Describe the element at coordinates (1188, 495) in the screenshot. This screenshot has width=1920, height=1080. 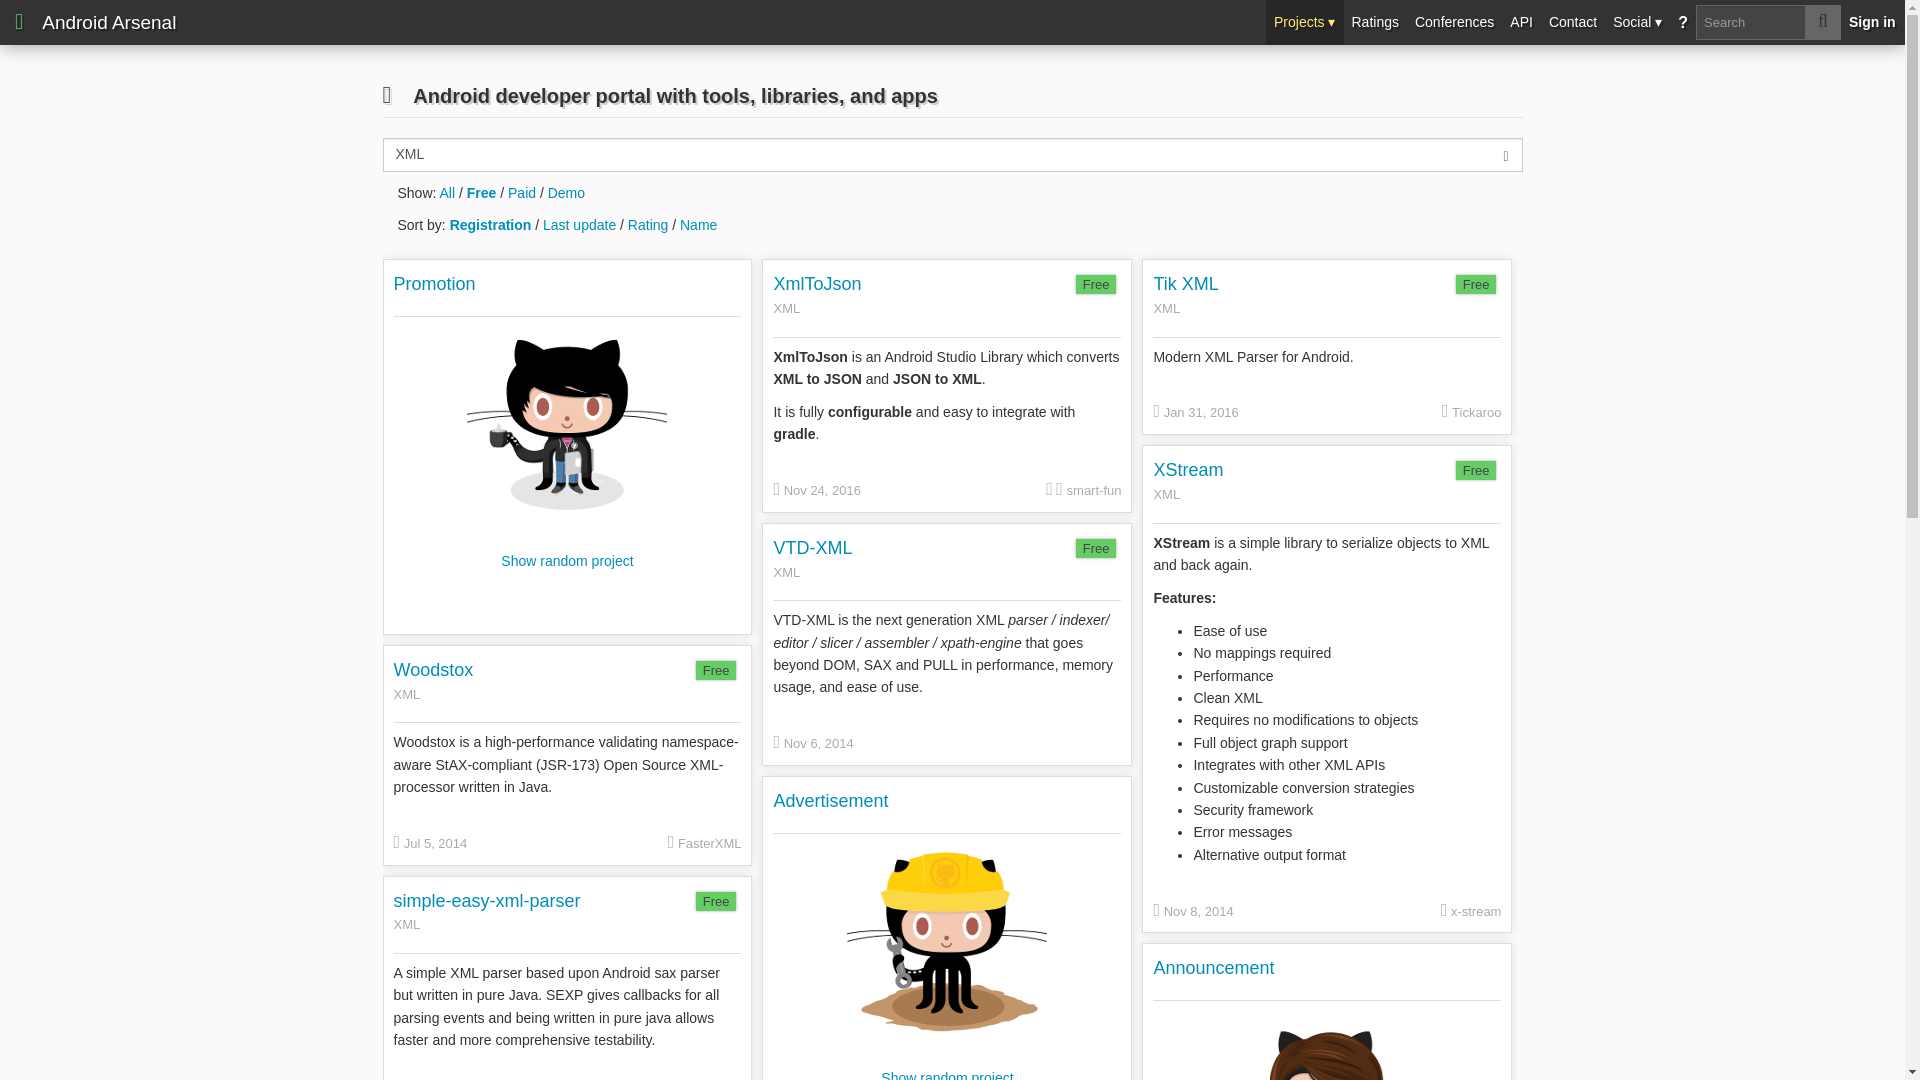
I see `XML` at that location.